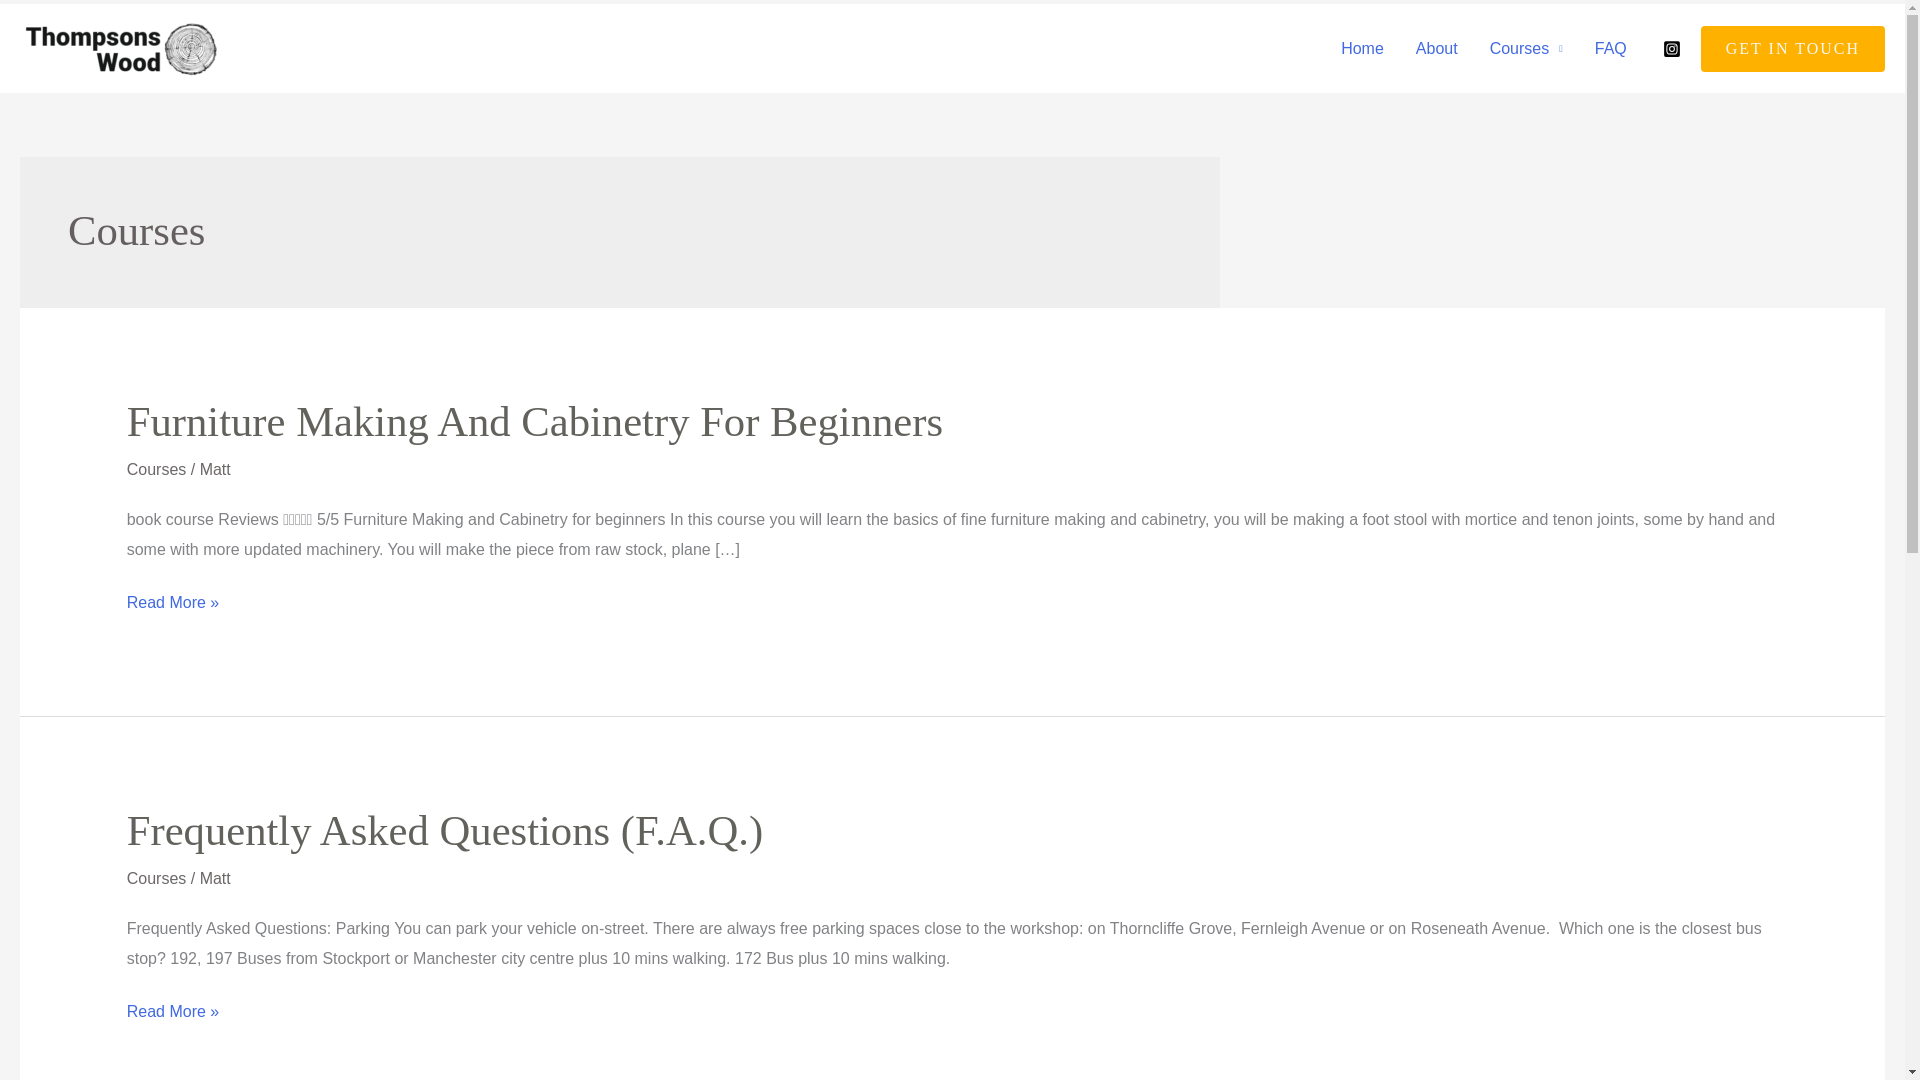 This screenshot has width=1920, height=1080. Describe the element at coordinates (1793, 48) in the screenshot. I see `GET IN TOUCH` at that location.